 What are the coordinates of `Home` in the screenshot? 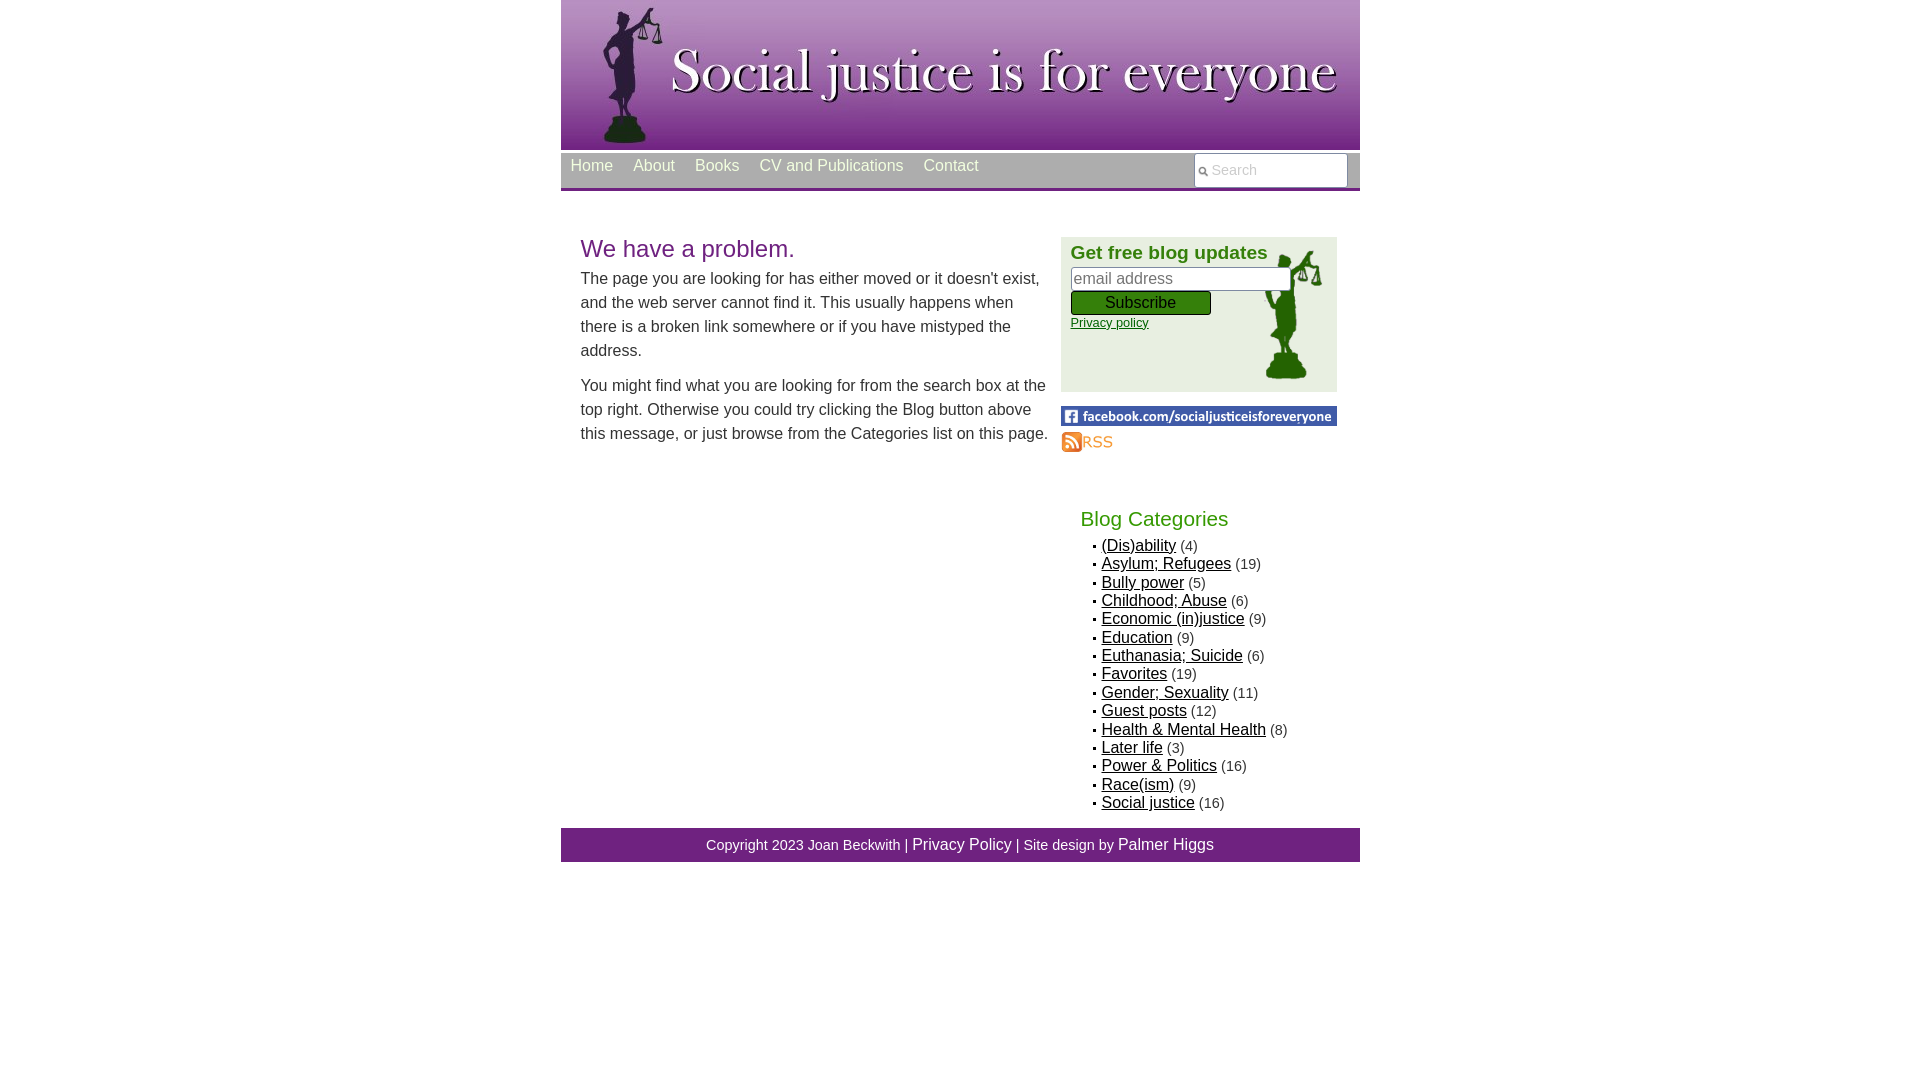 It's located at (592, 166).